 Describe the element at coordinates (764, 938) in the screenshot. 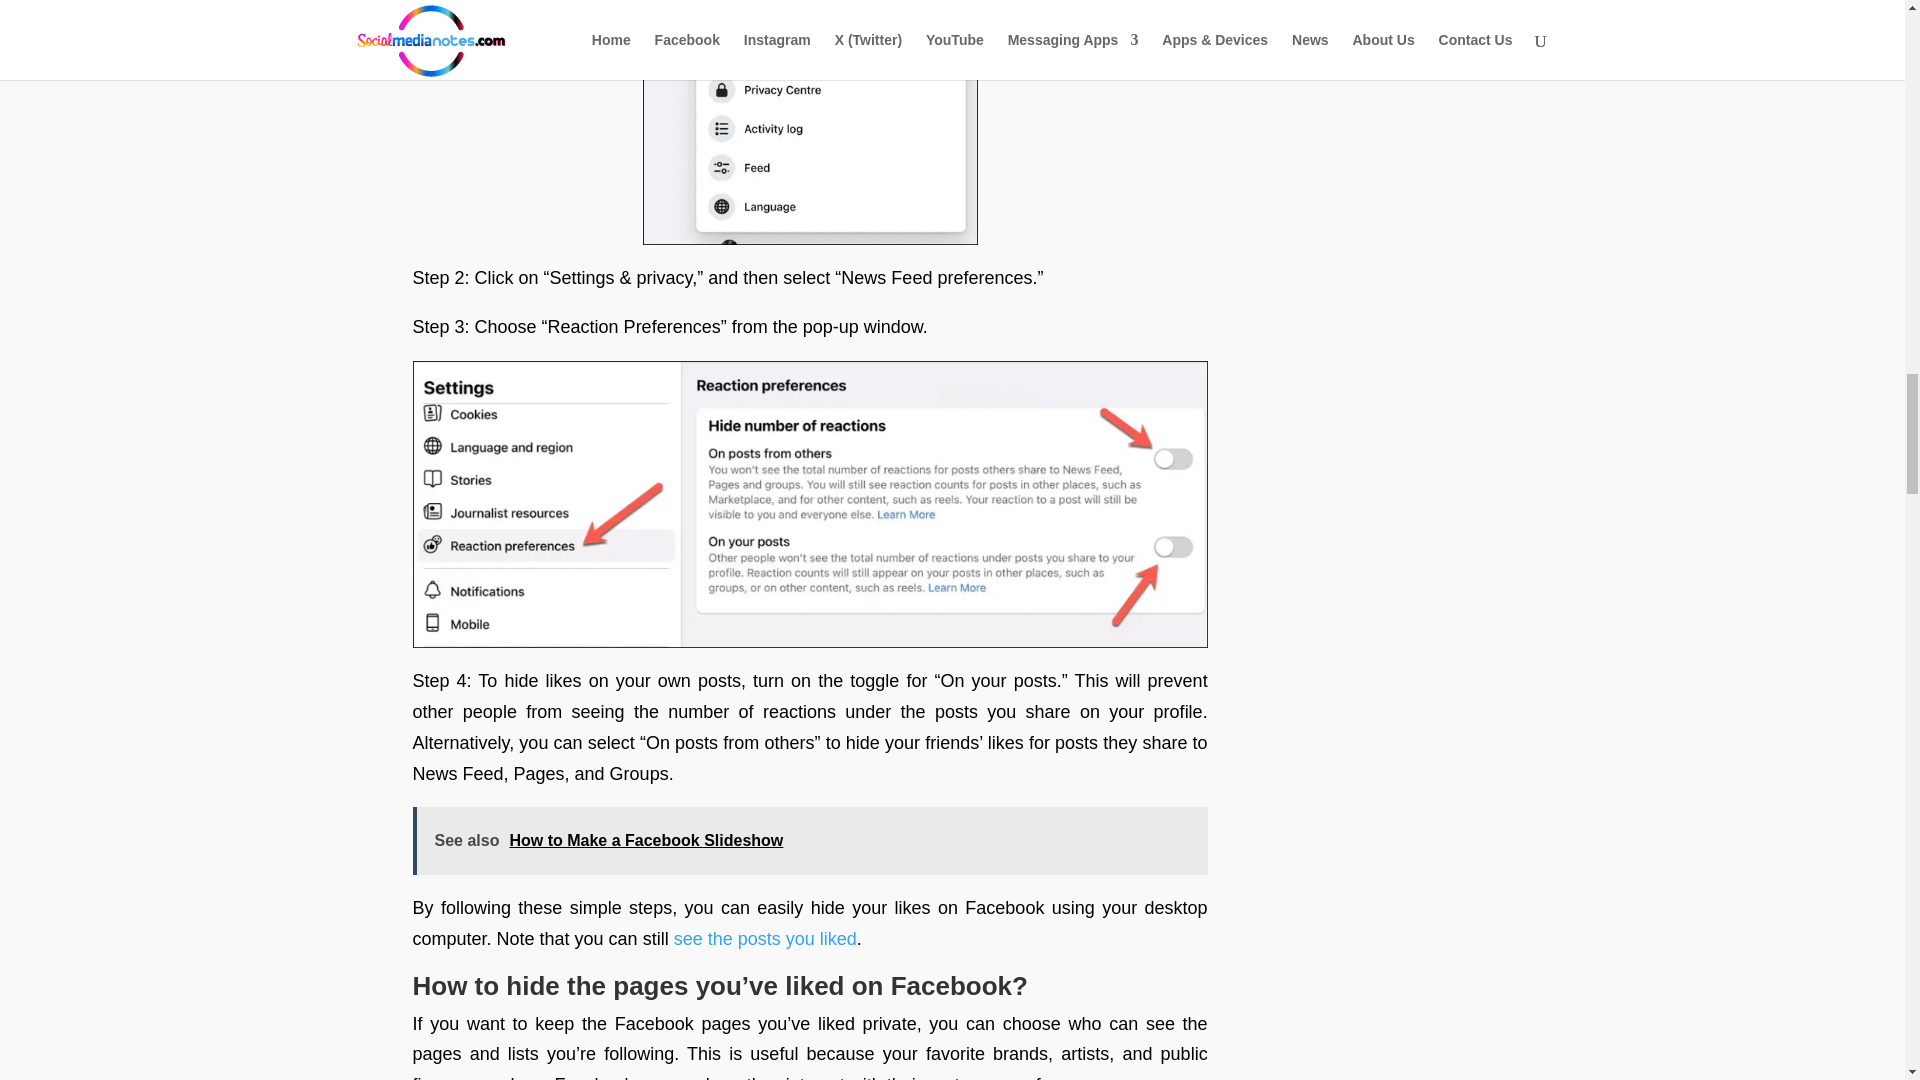

I see `see the posts you liked` at that location.